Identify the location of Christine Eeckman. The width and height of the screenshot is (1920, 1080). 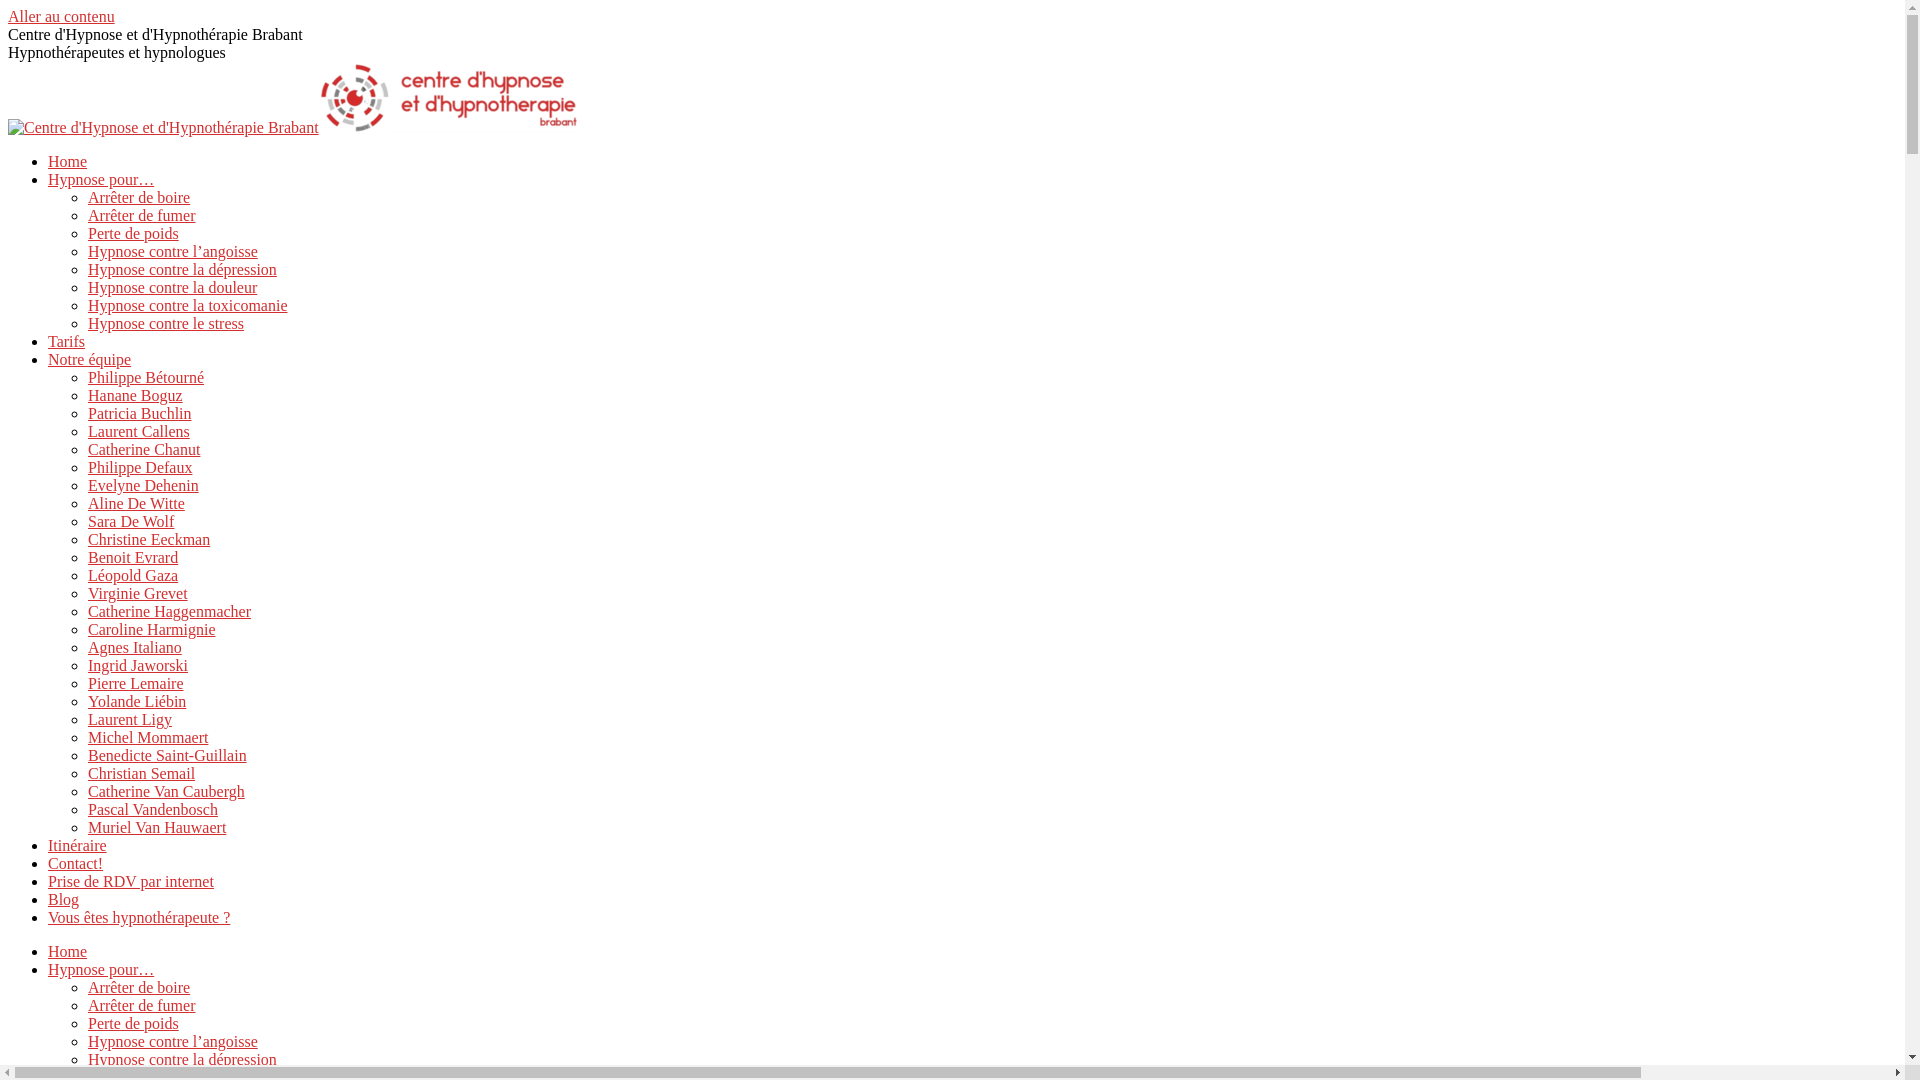
(149, 540).